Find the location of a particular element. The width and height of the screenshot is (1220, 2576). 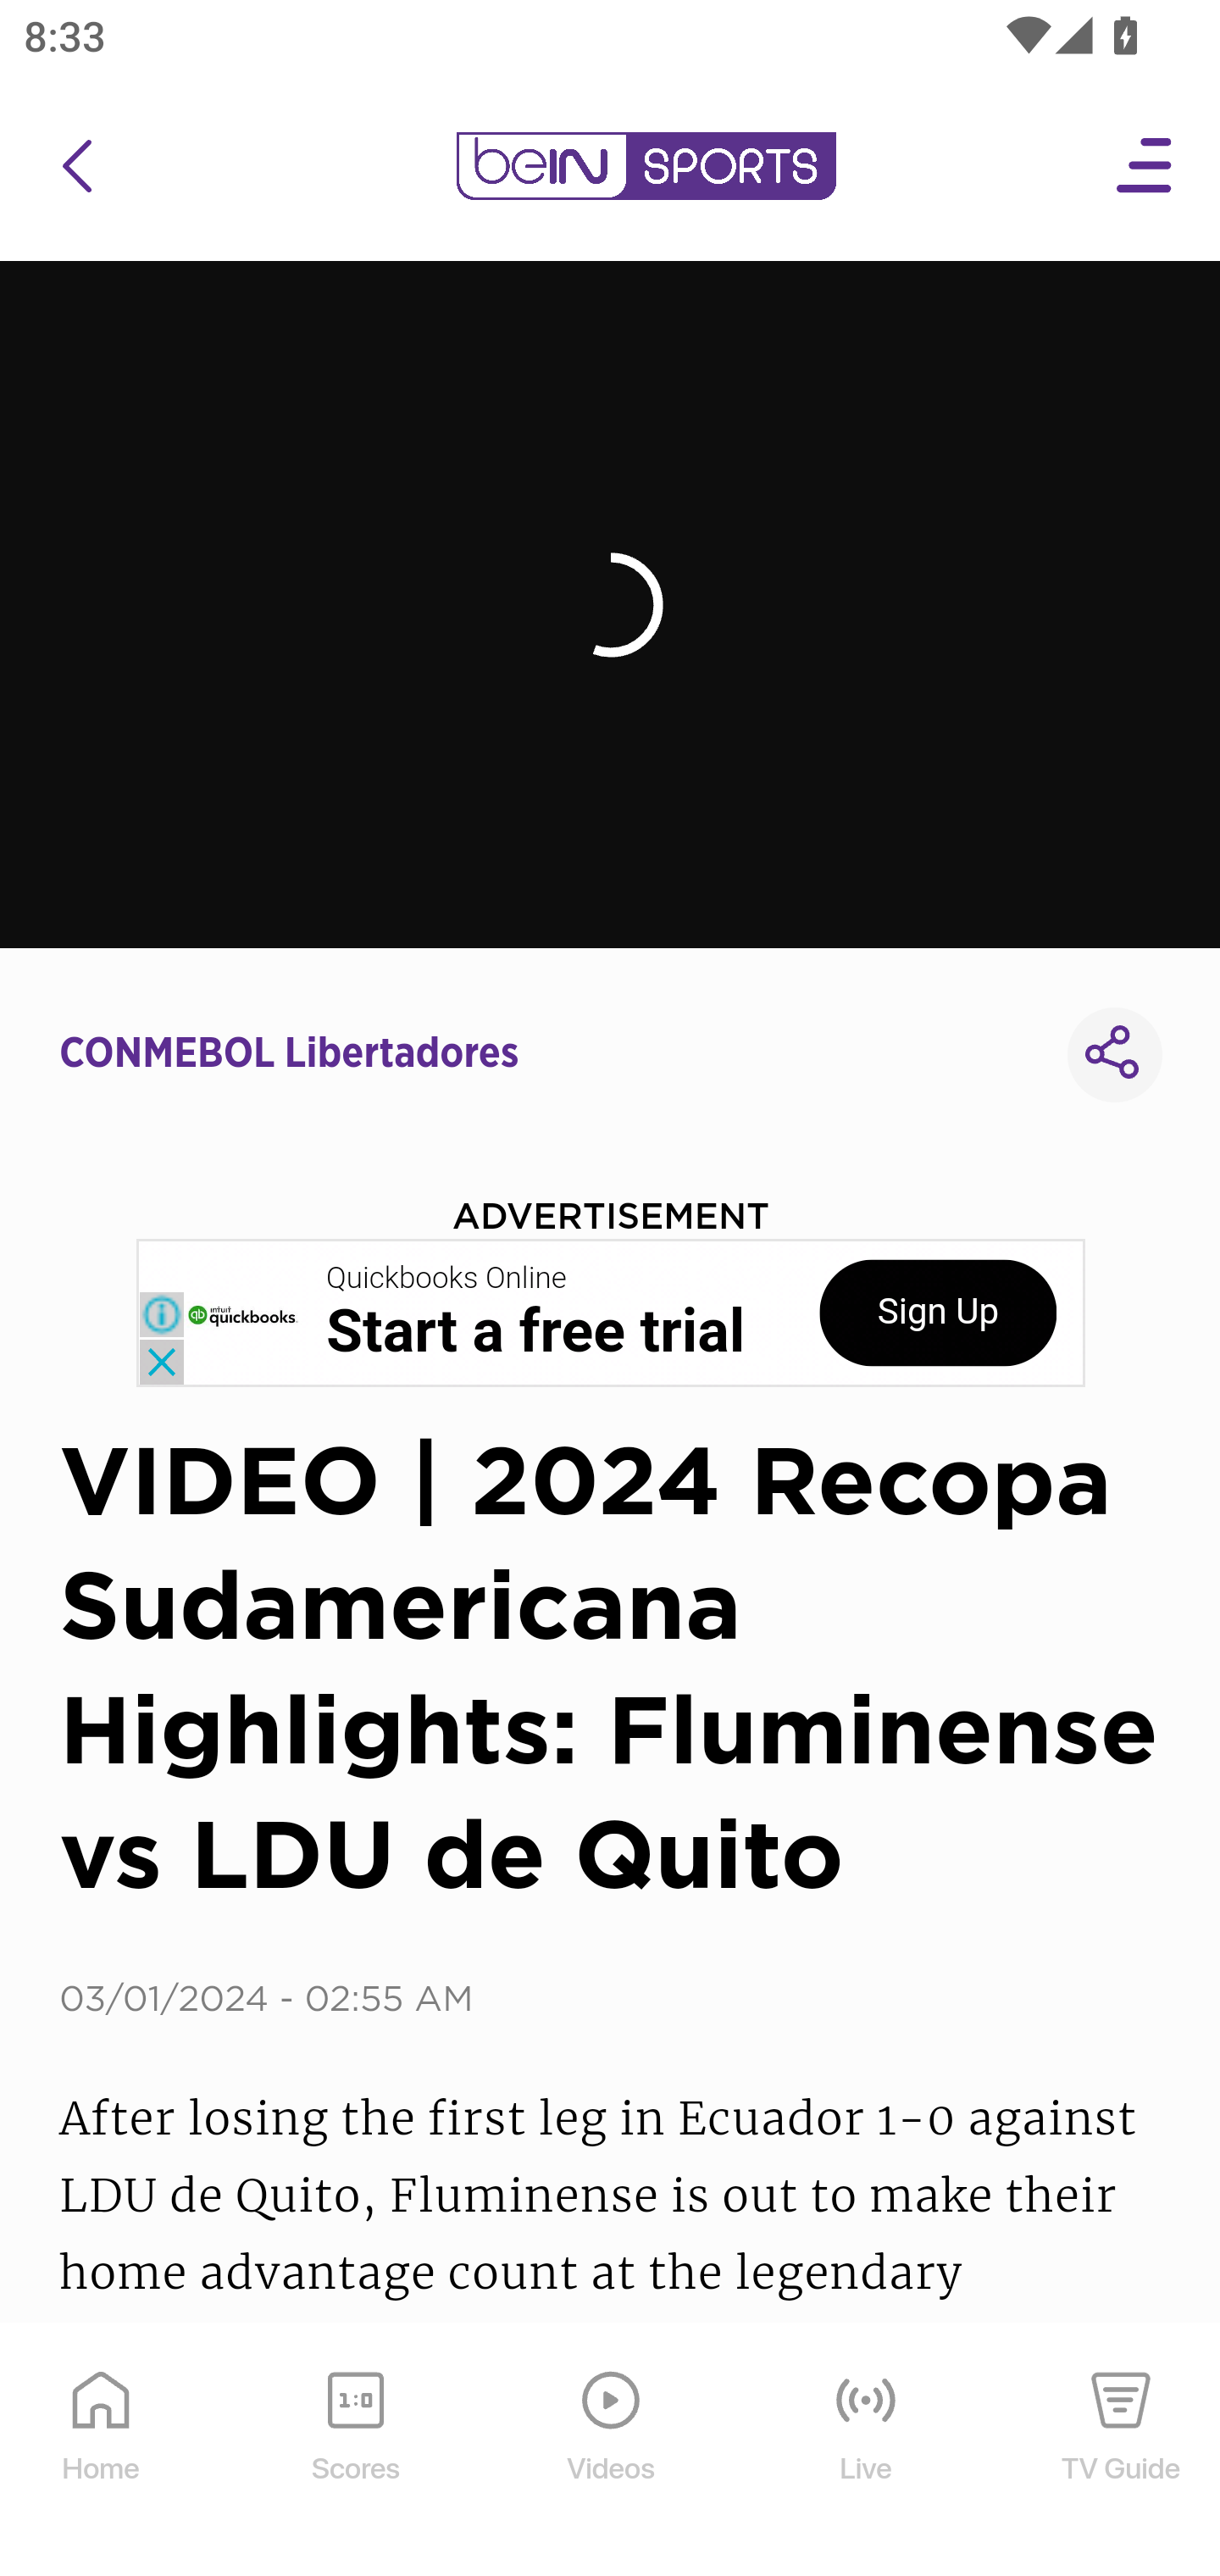

Scores Scores Icon Scores is located at coordinates (355, 2451).